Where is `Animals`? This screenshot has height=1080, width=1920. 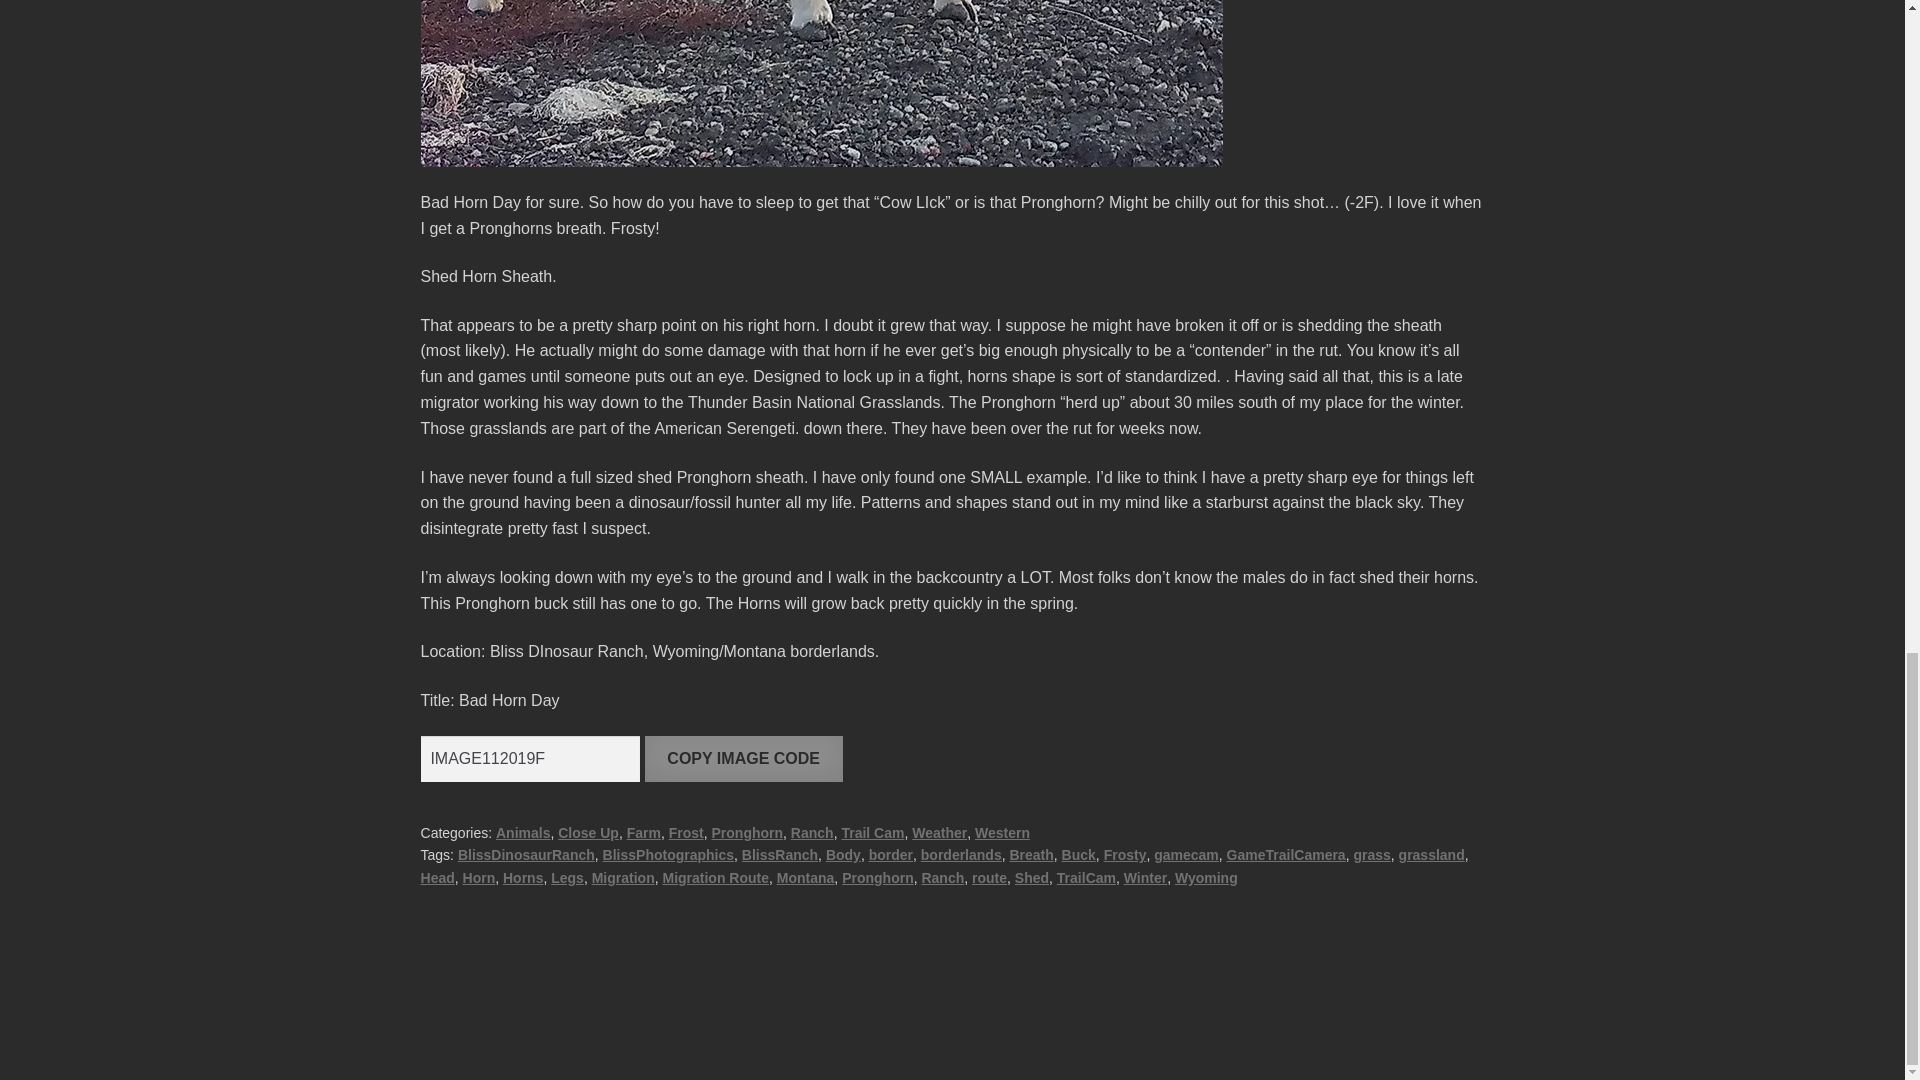
Animals is located at coordinates (522, 833).